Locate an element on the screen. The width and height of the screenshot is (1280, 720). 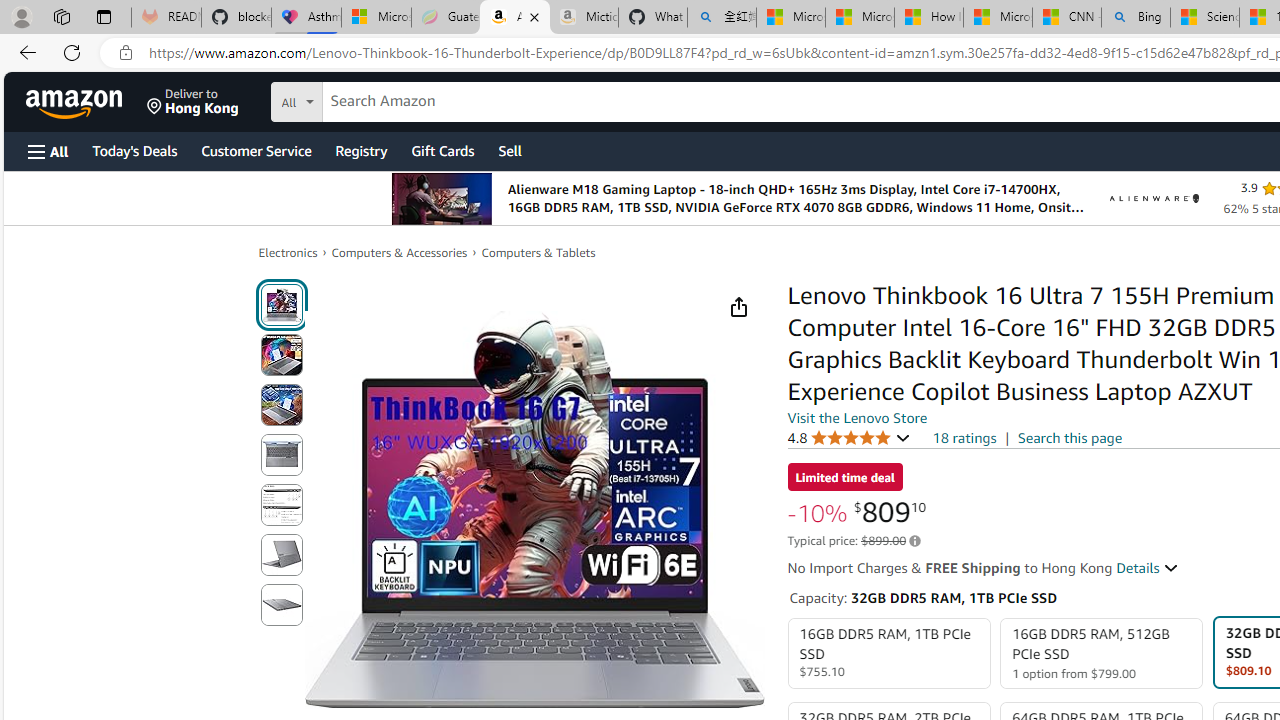
18 ratings is located at coordinates (964, 438).